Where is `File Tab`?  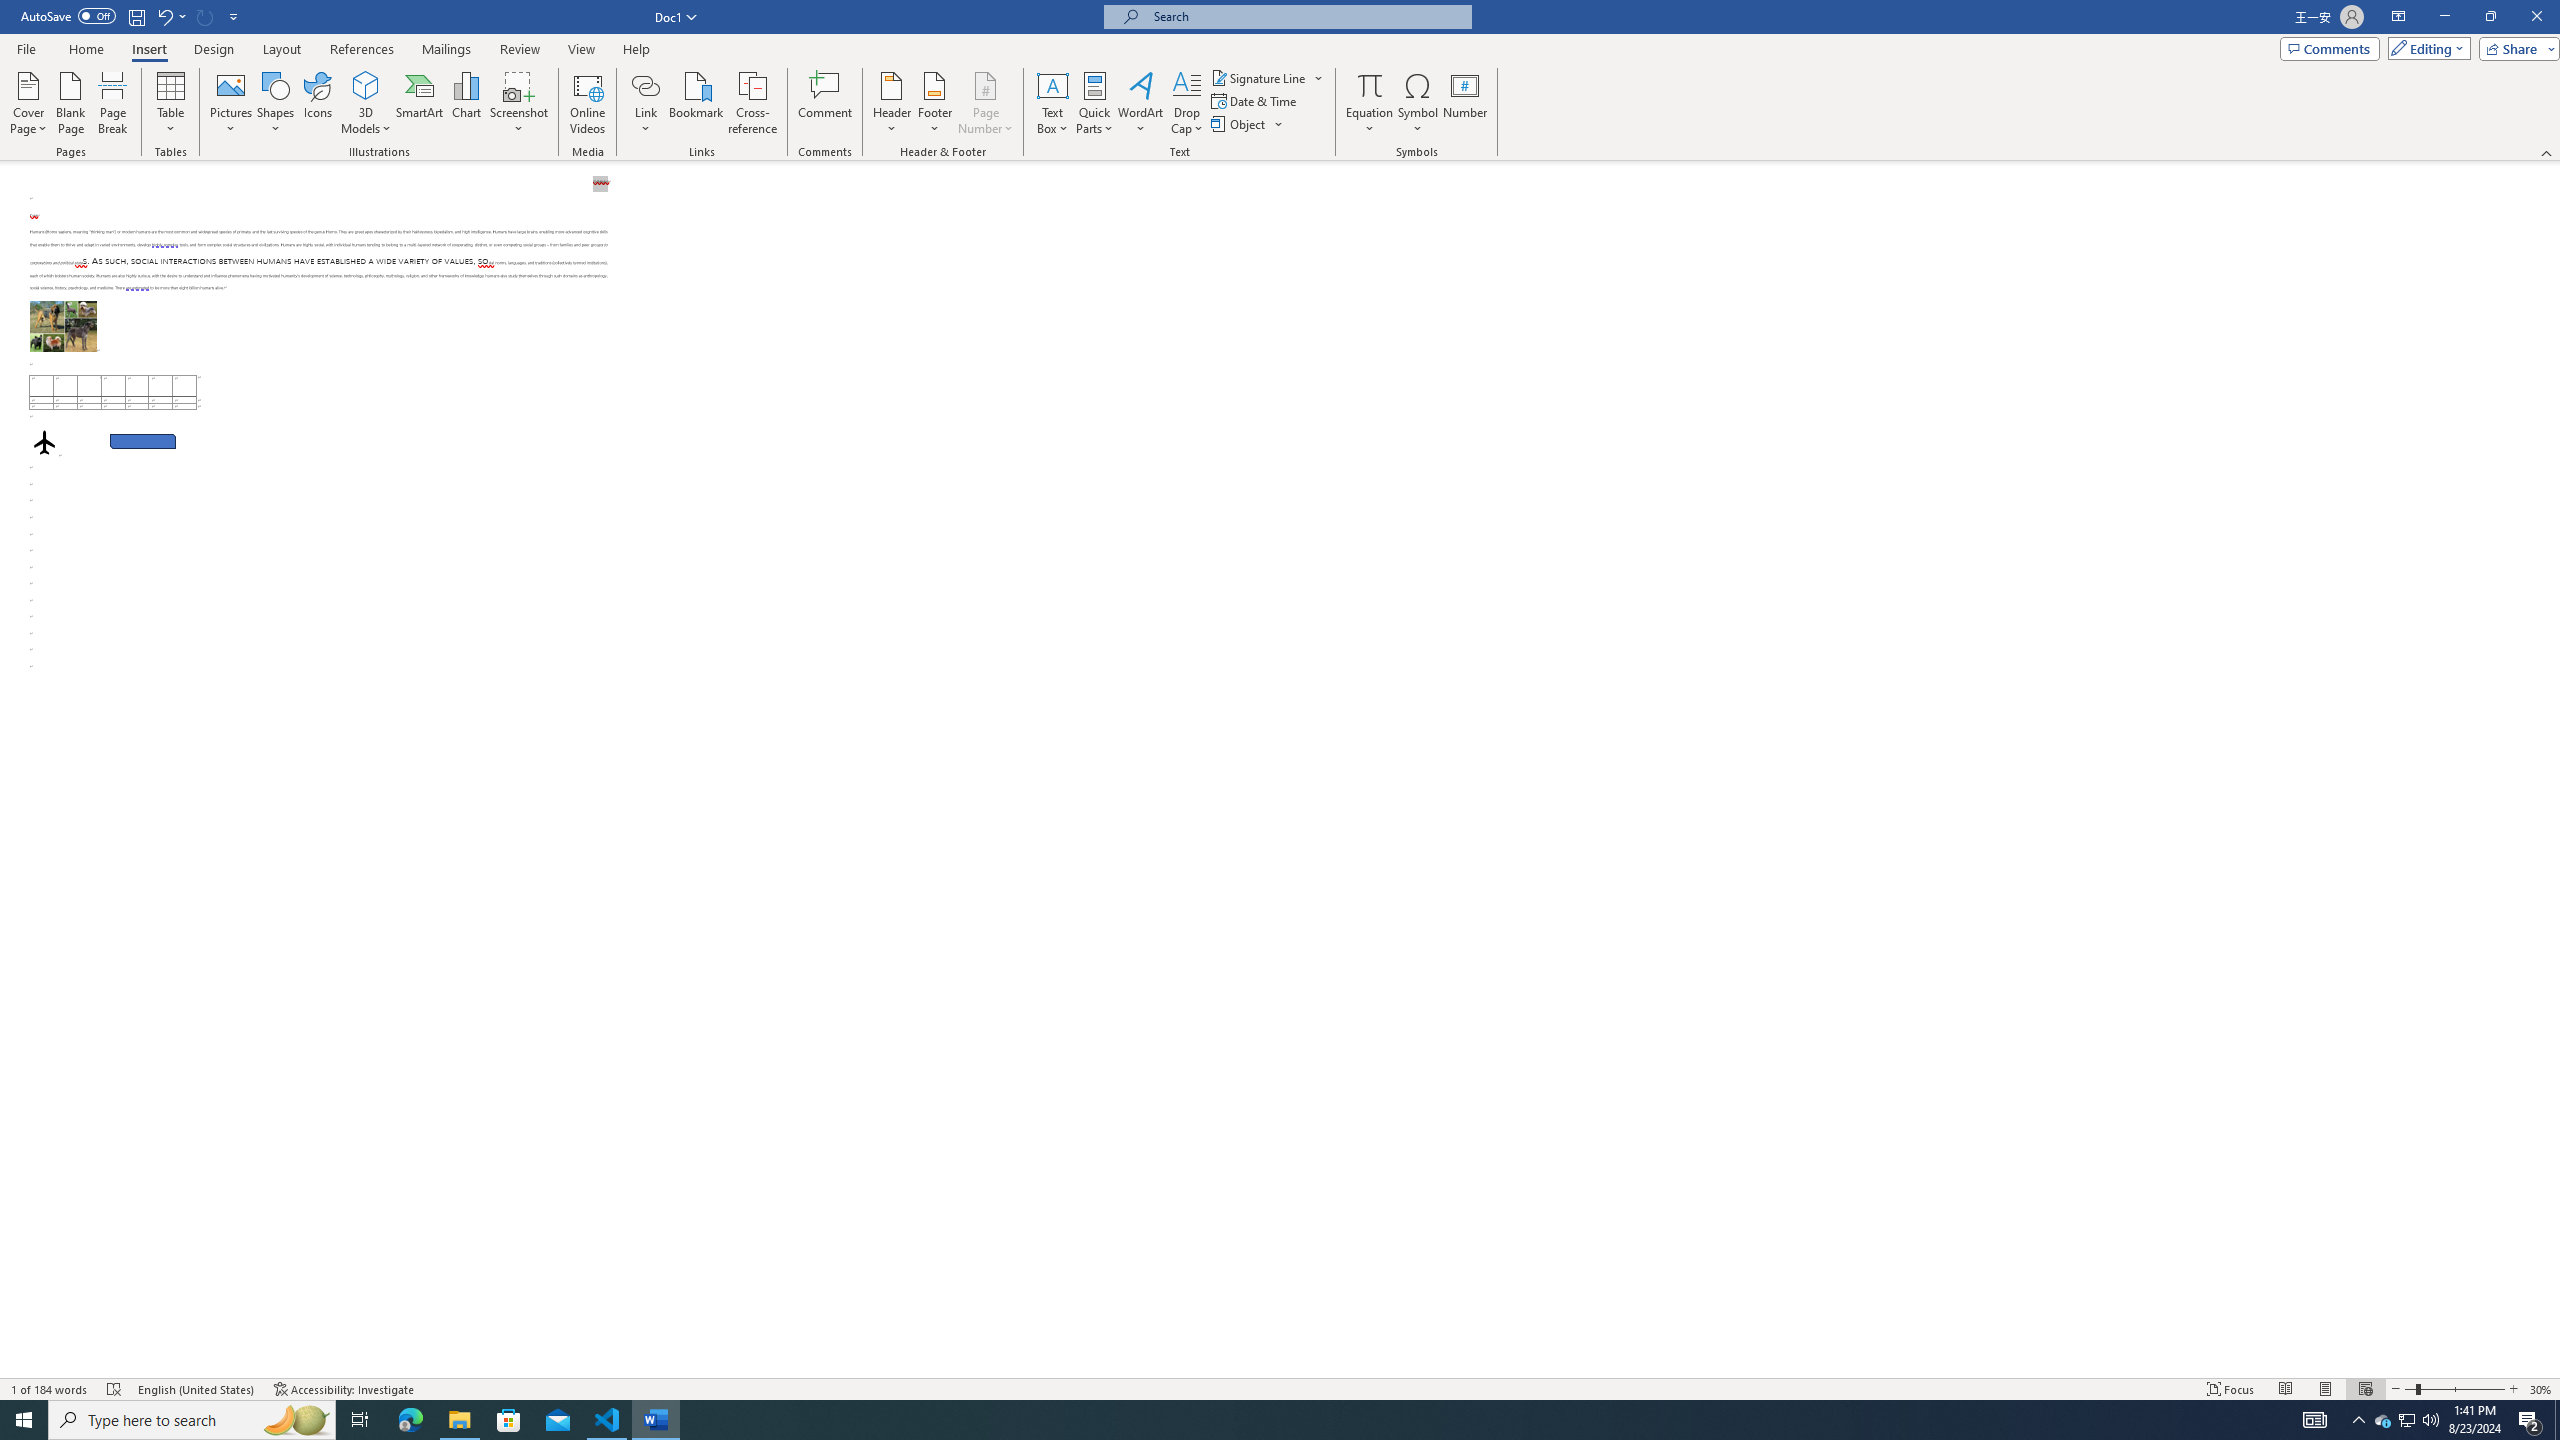
File Tab is located at coordinates (26, 48).